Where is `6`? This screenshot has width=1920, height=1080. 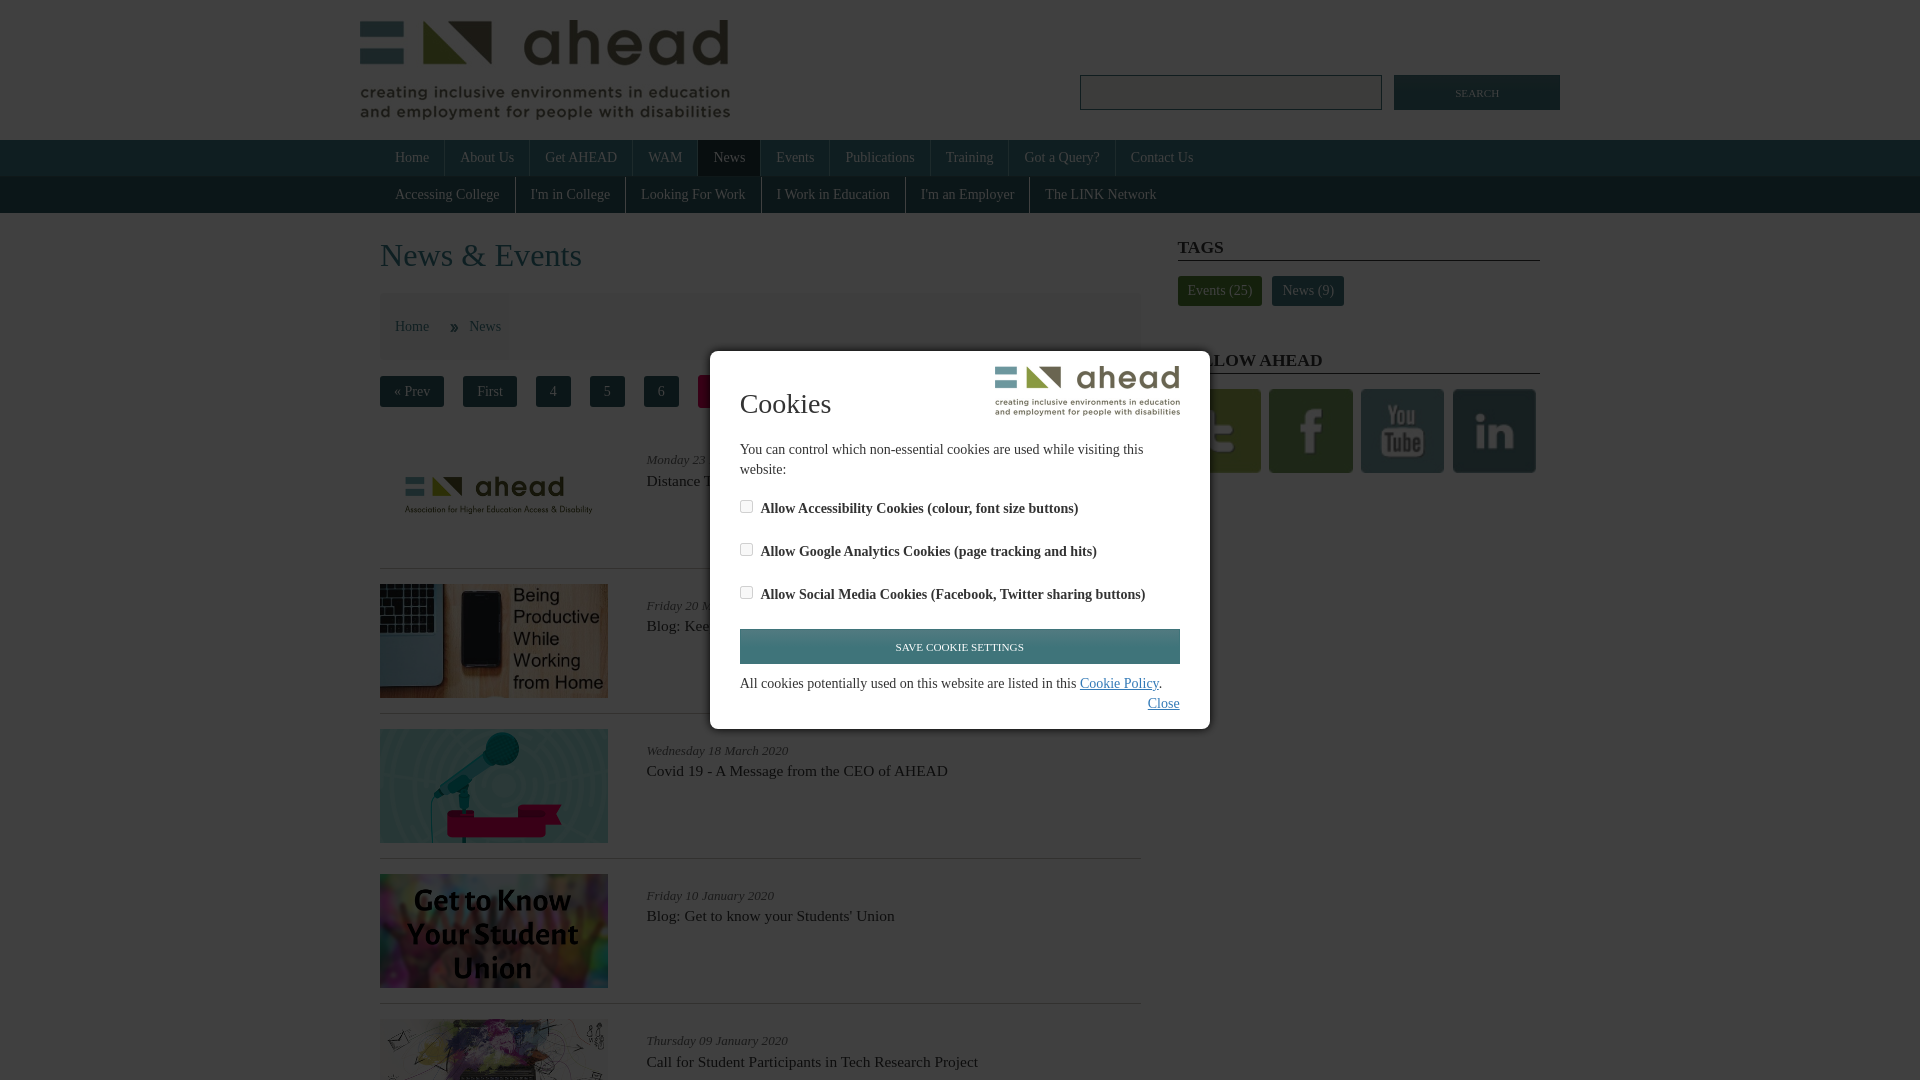 6 is located at coordinates (661, 391).